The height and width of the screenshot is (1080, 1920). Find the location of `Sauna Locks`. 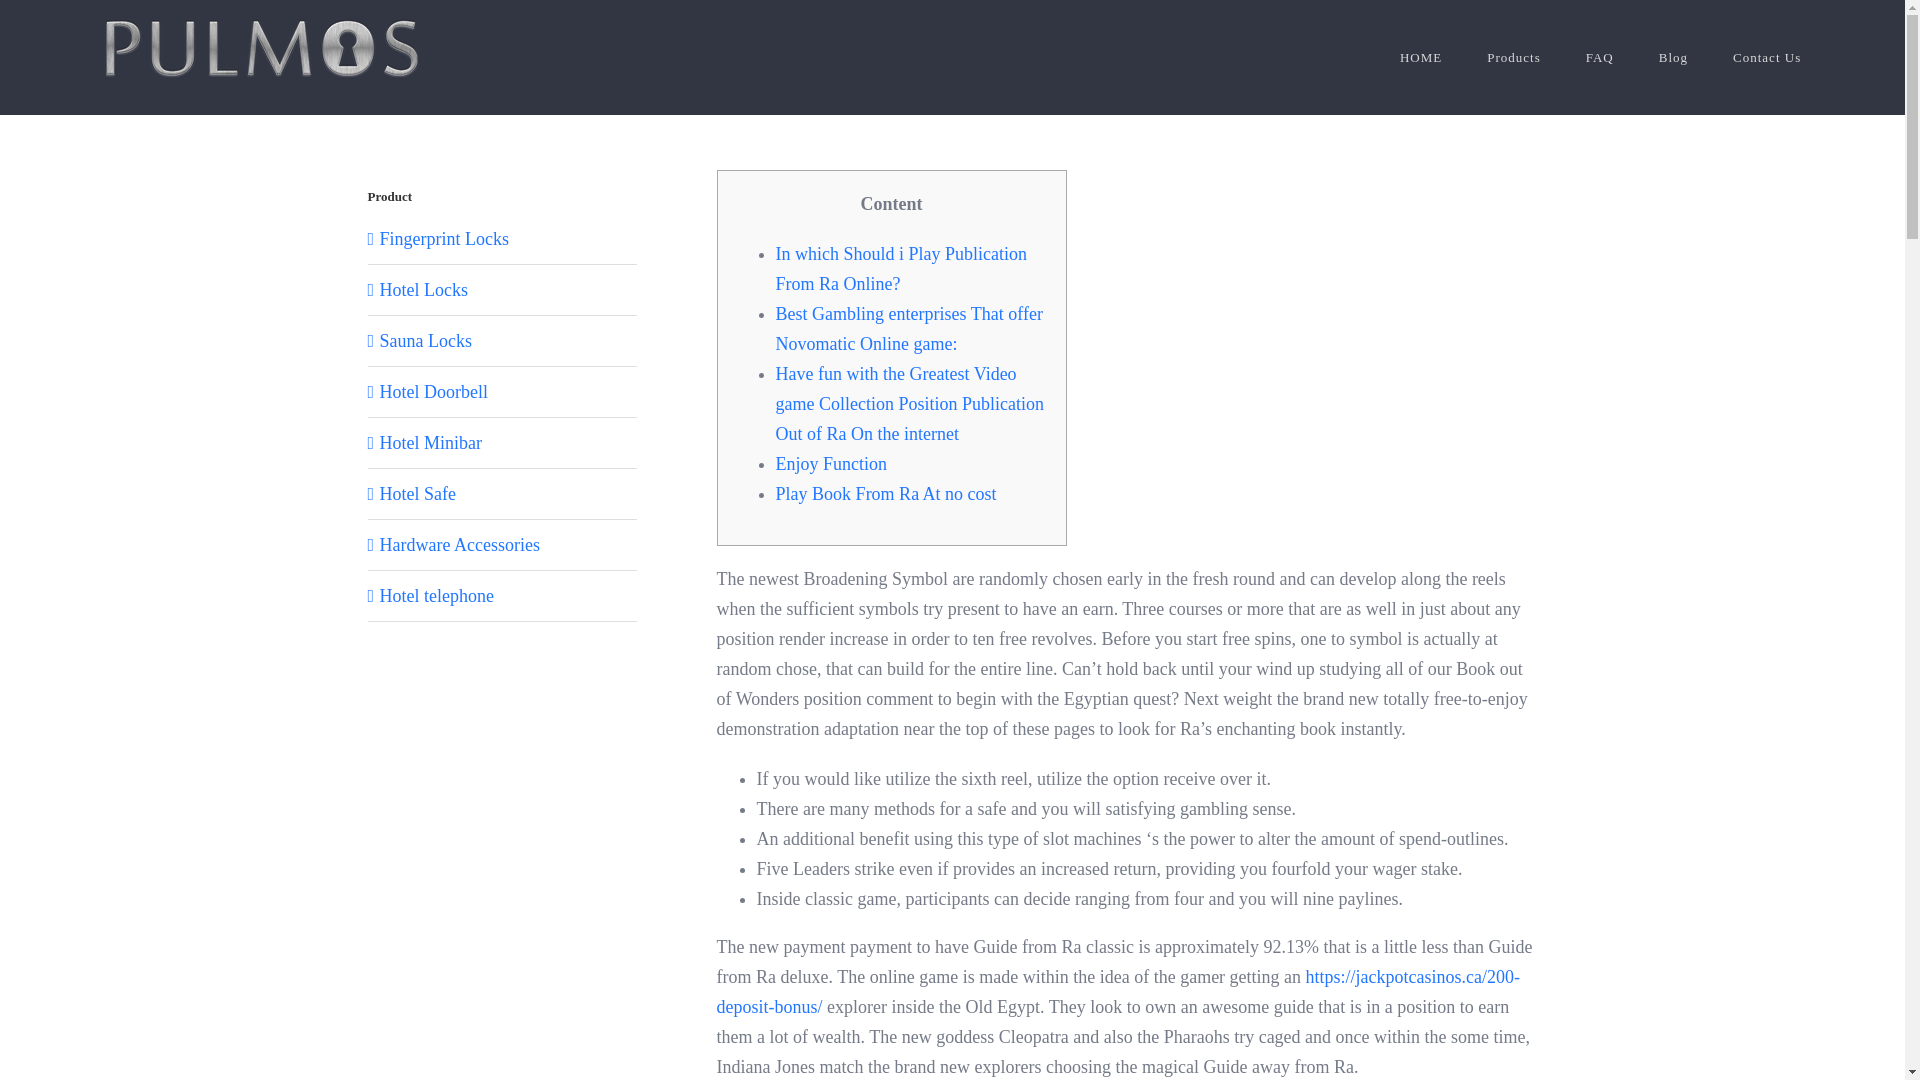

Sauna Locks is located at coordinates (426, 340).